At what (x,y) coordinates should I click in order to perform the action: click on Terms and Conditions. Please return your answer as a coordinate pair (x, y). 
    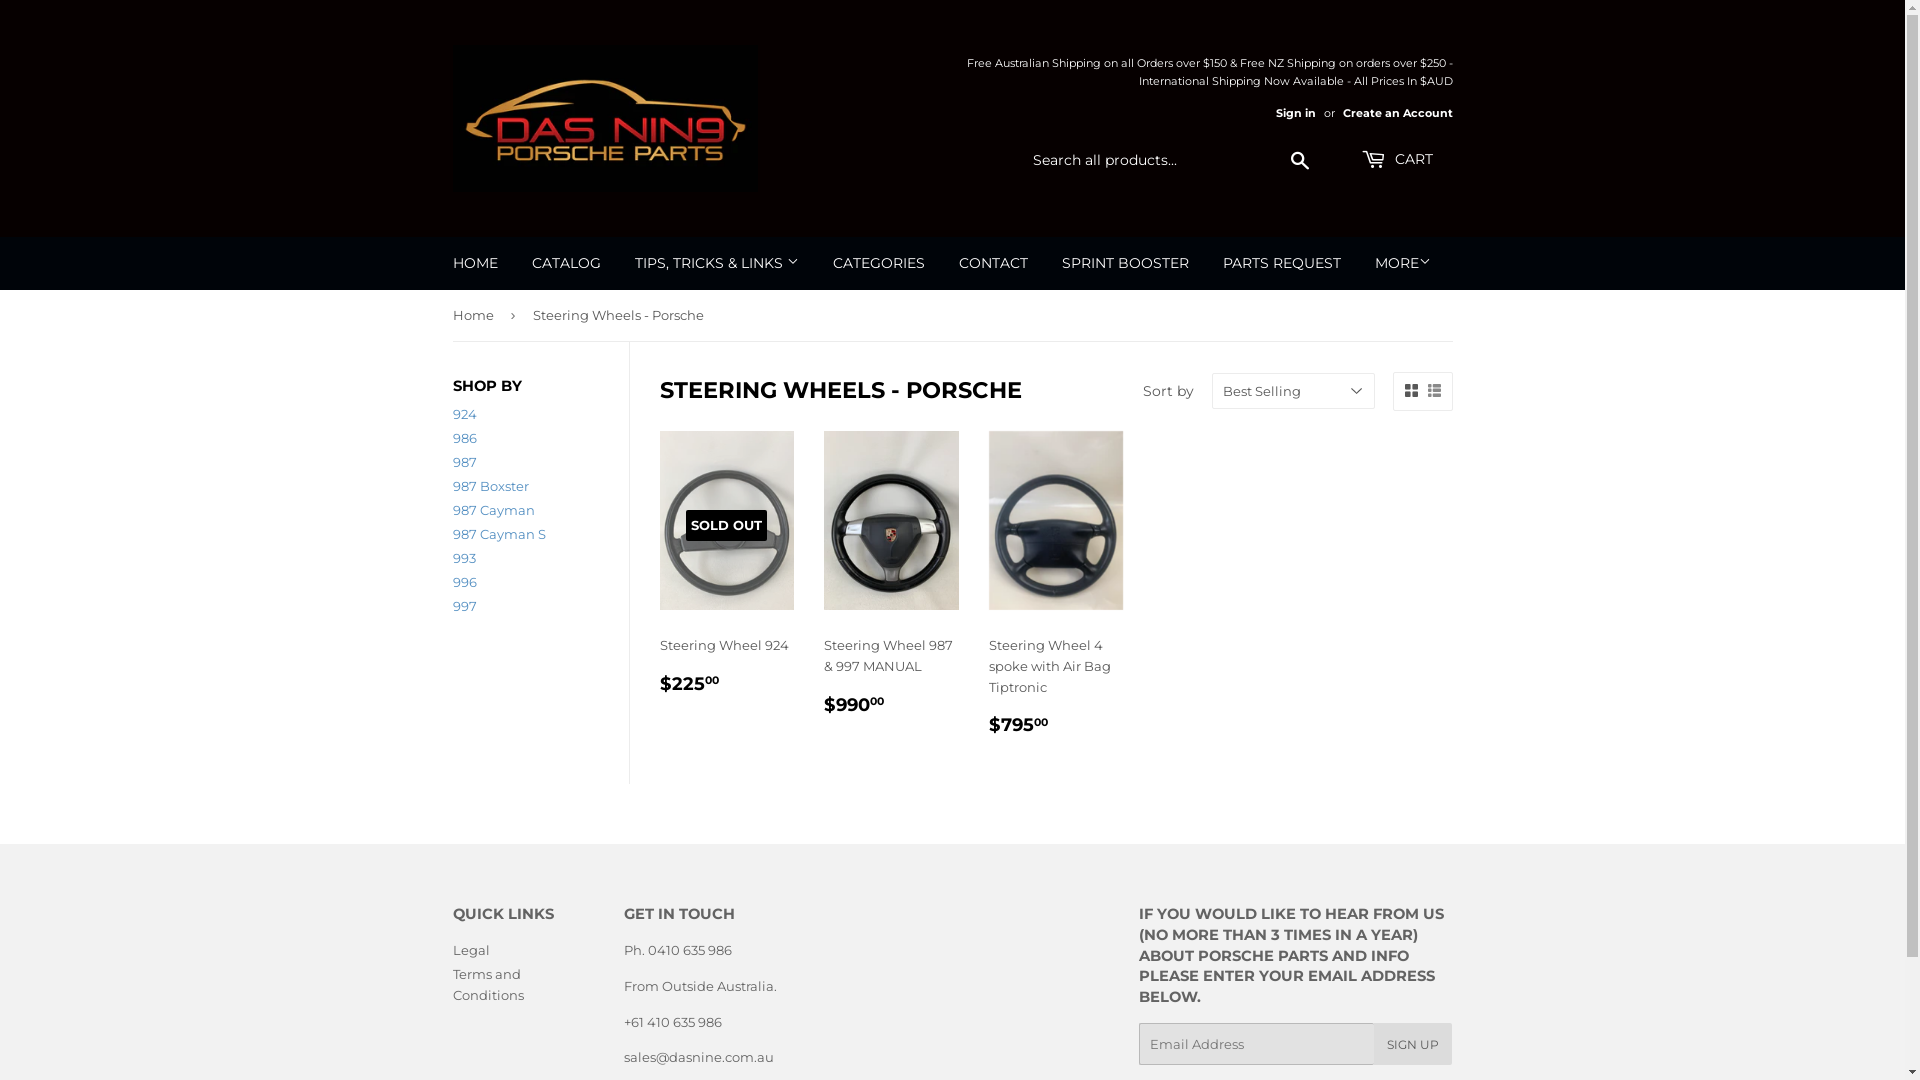
    Looking at the image, I should click on (488, 984).